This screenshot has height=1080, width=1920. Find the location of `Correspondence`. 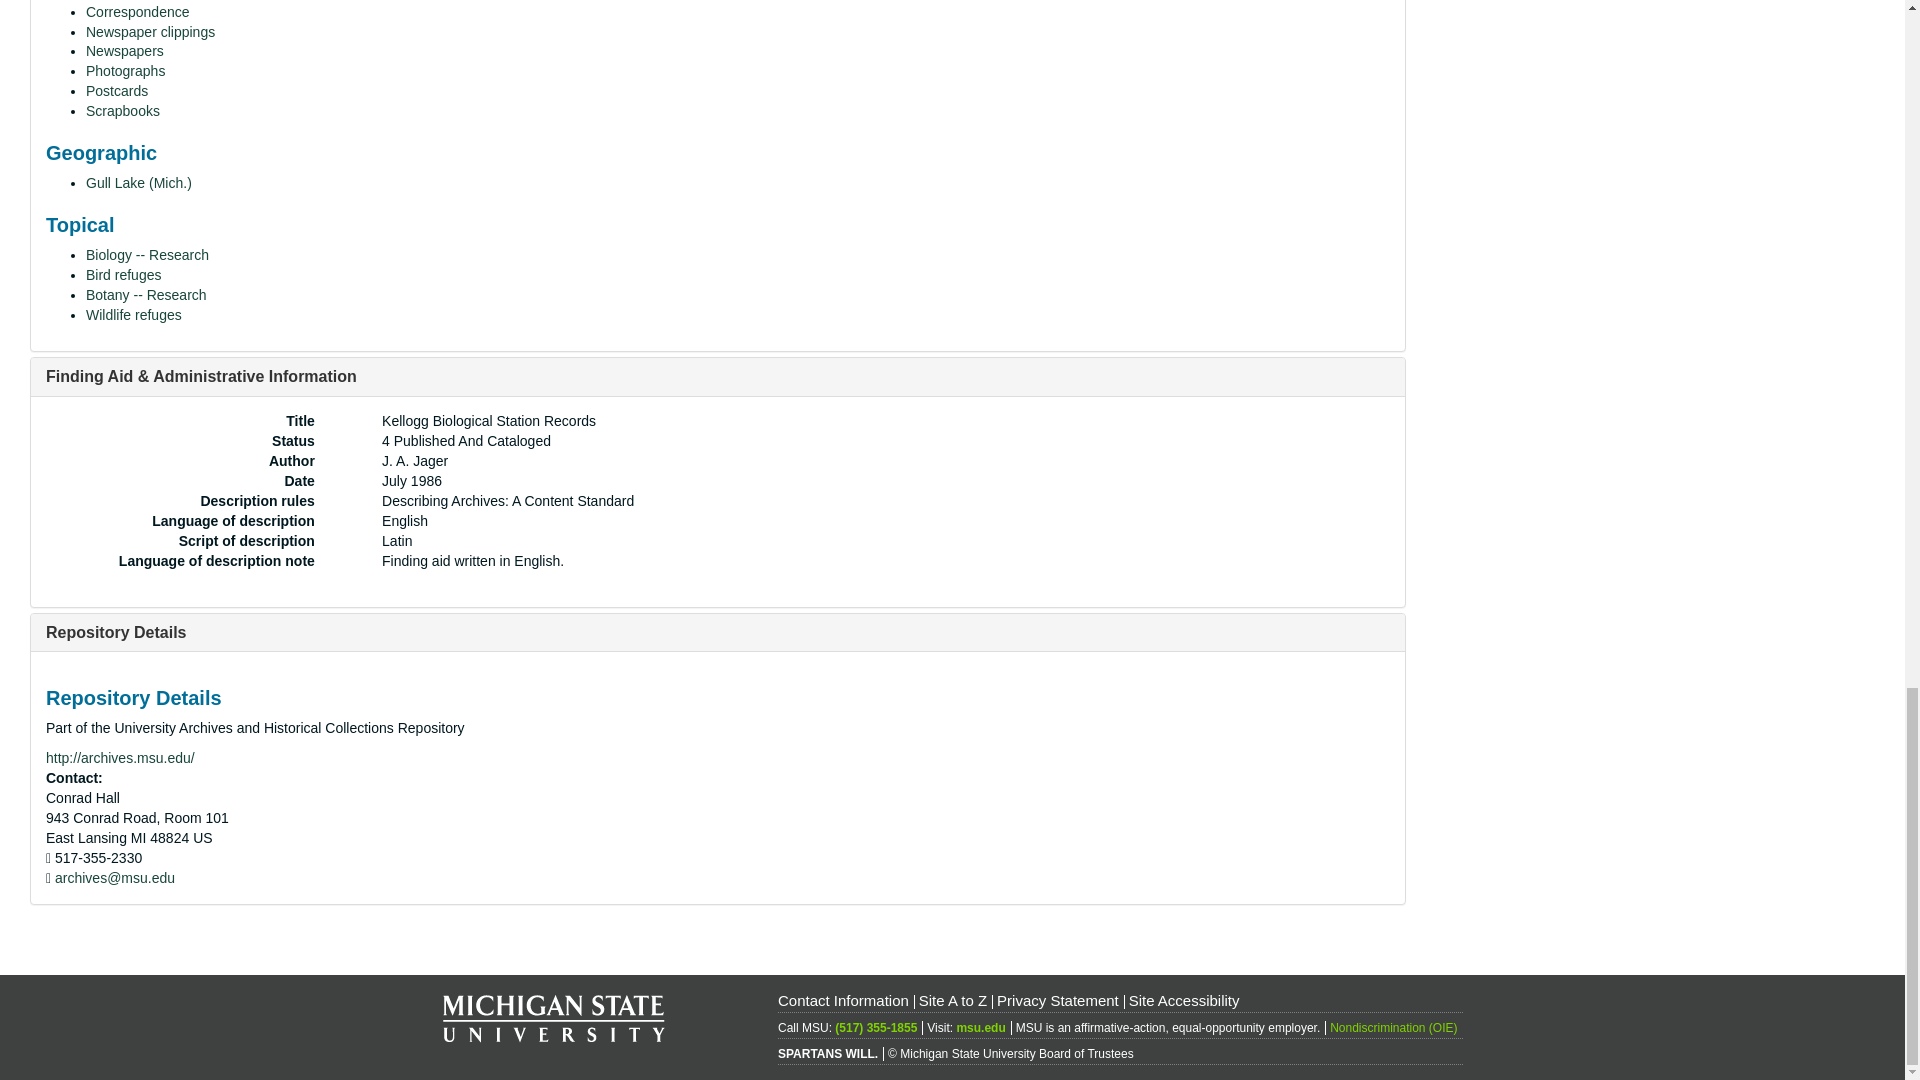

Correspondence is located at coordinates (138, 12).